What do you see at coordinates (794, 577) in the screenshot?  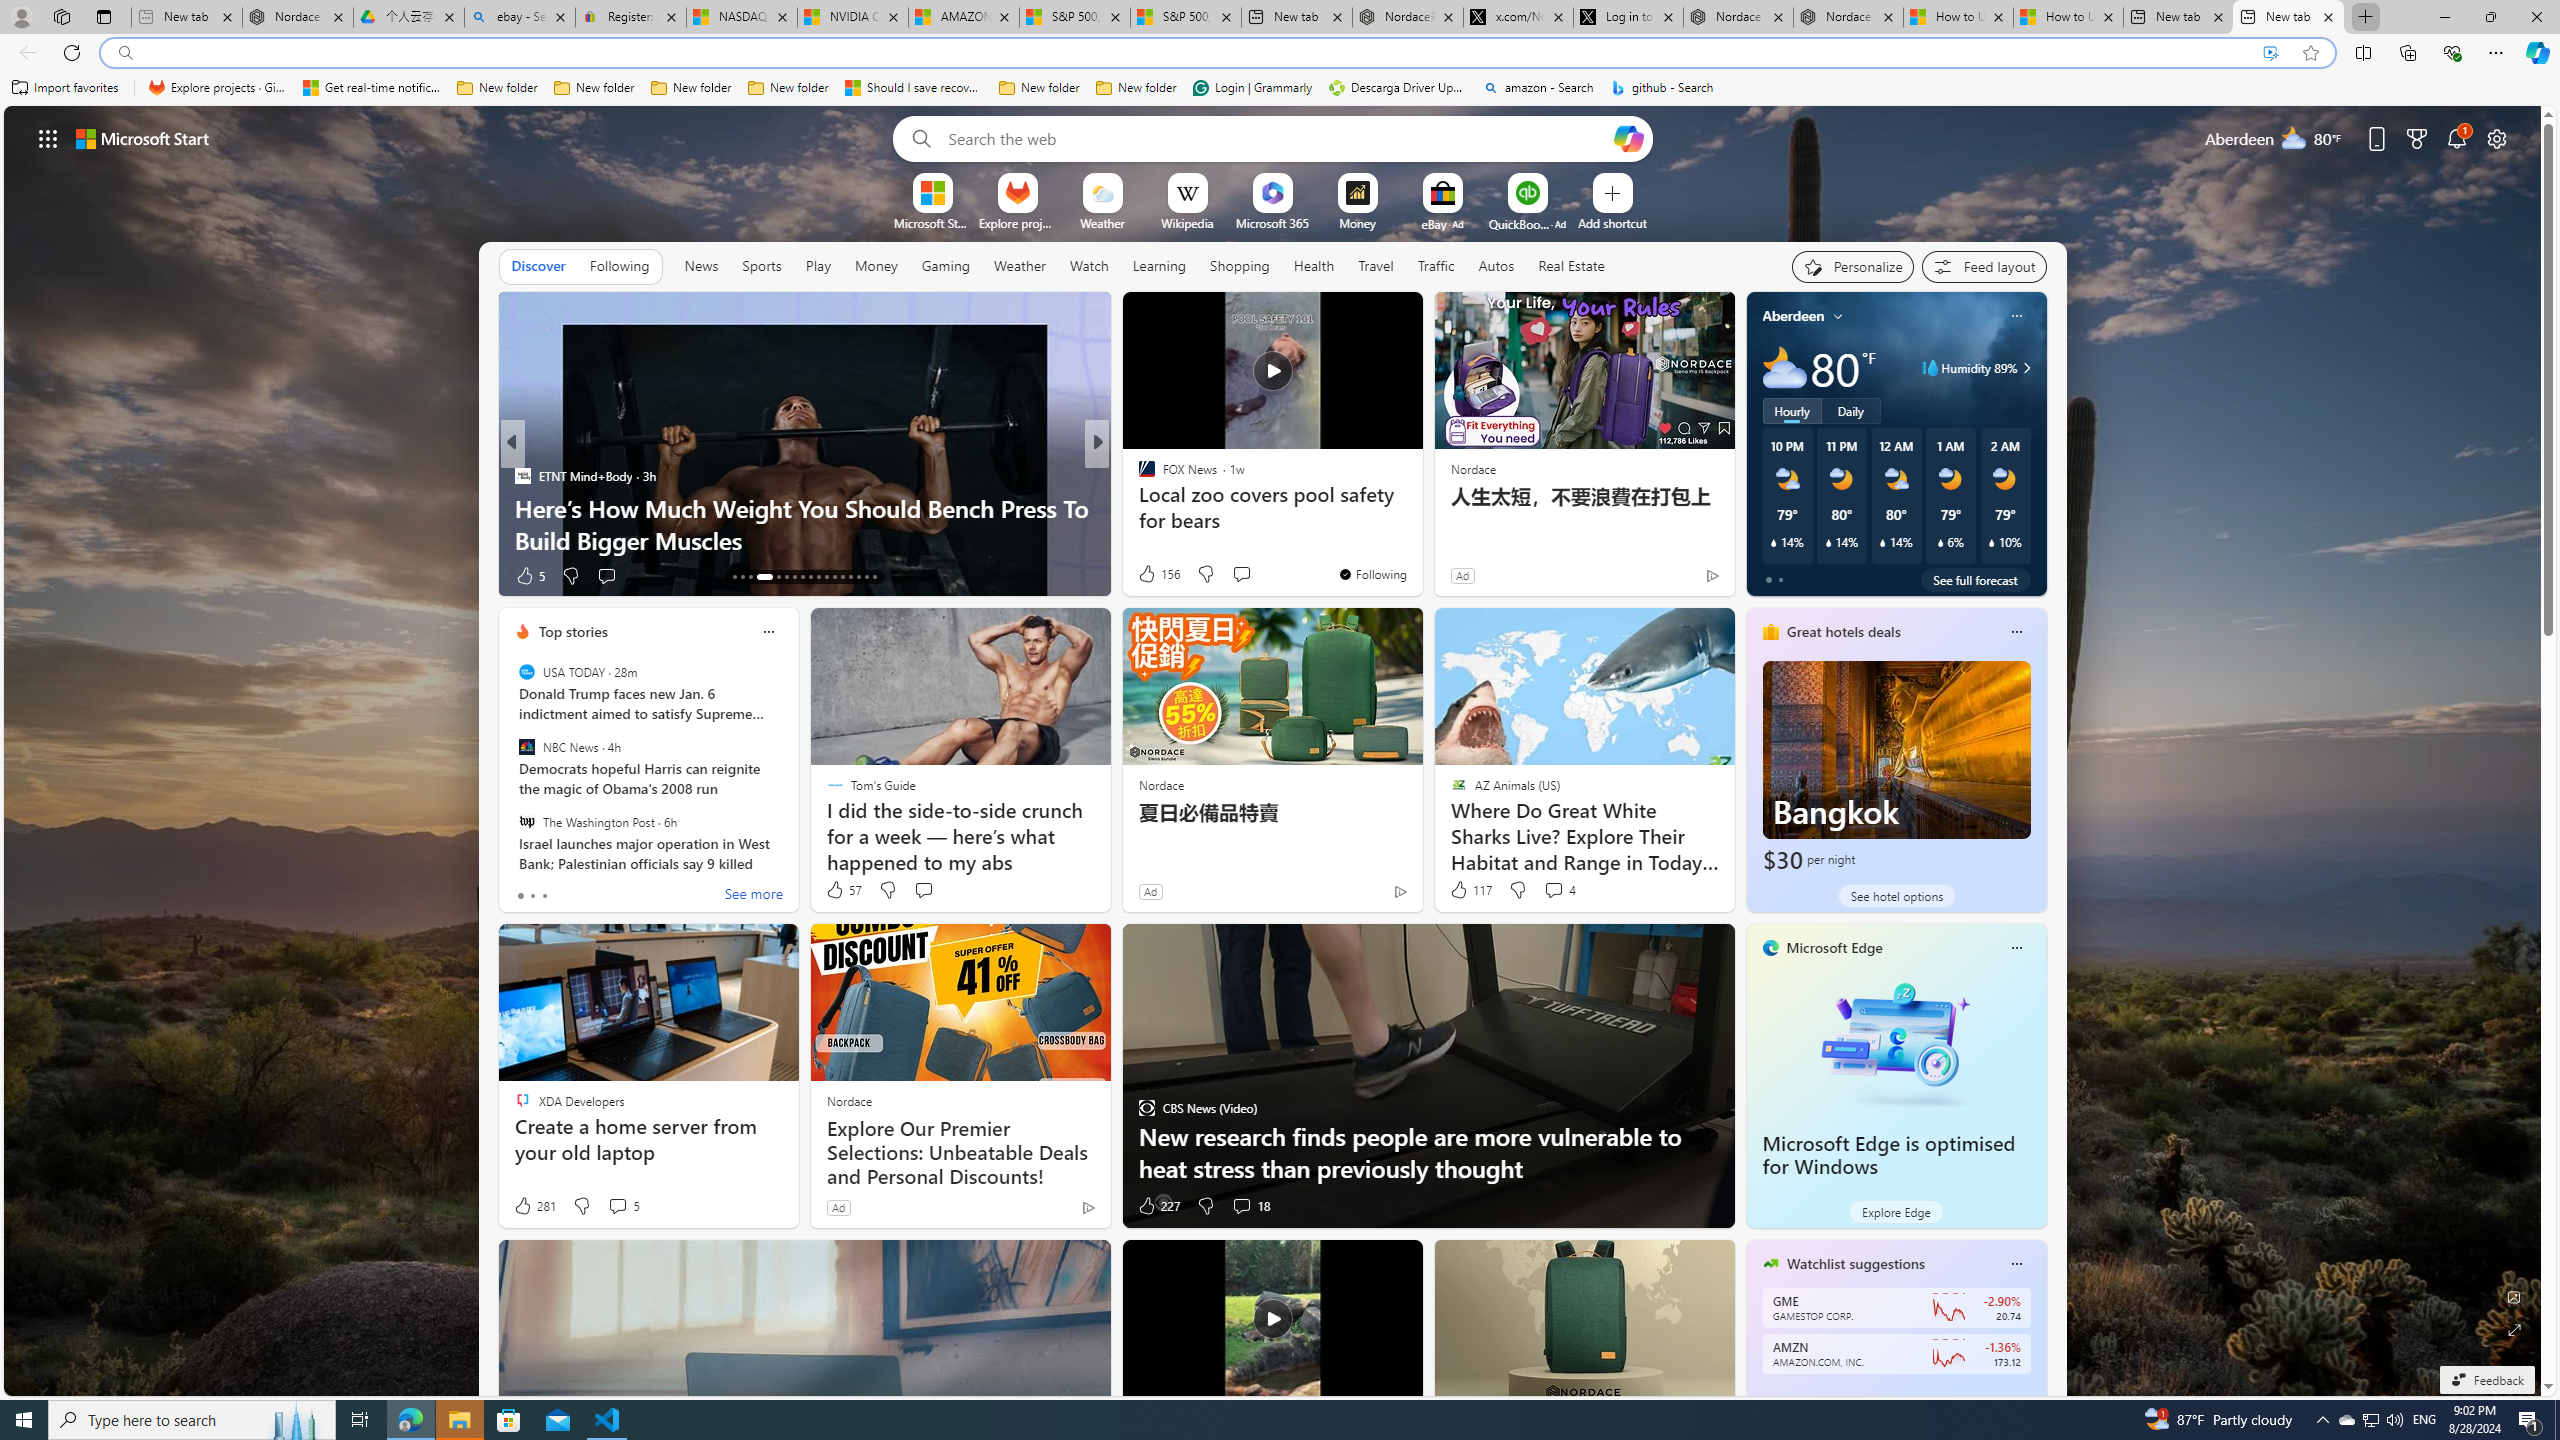 I see `AutomationID: tab-19` at bounding box center [794, 577].